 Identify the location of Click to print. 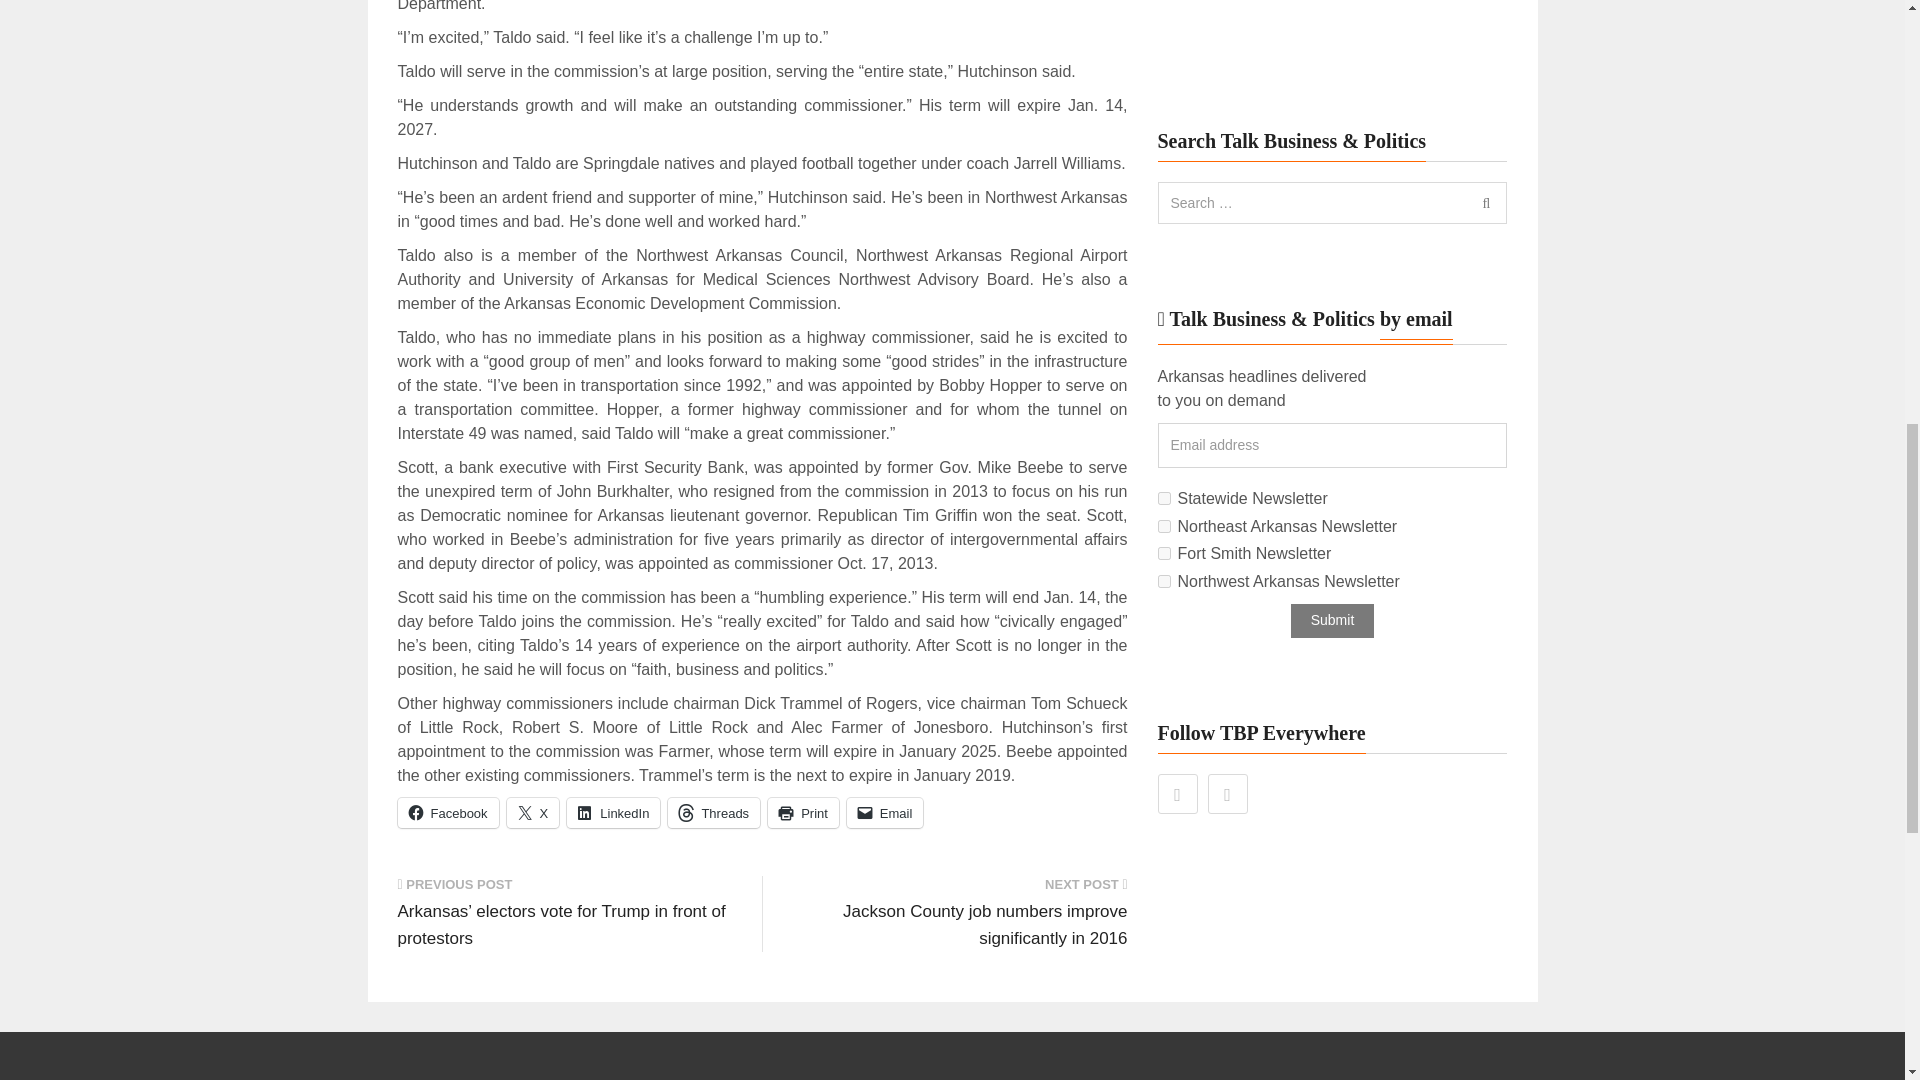
(804, 813).